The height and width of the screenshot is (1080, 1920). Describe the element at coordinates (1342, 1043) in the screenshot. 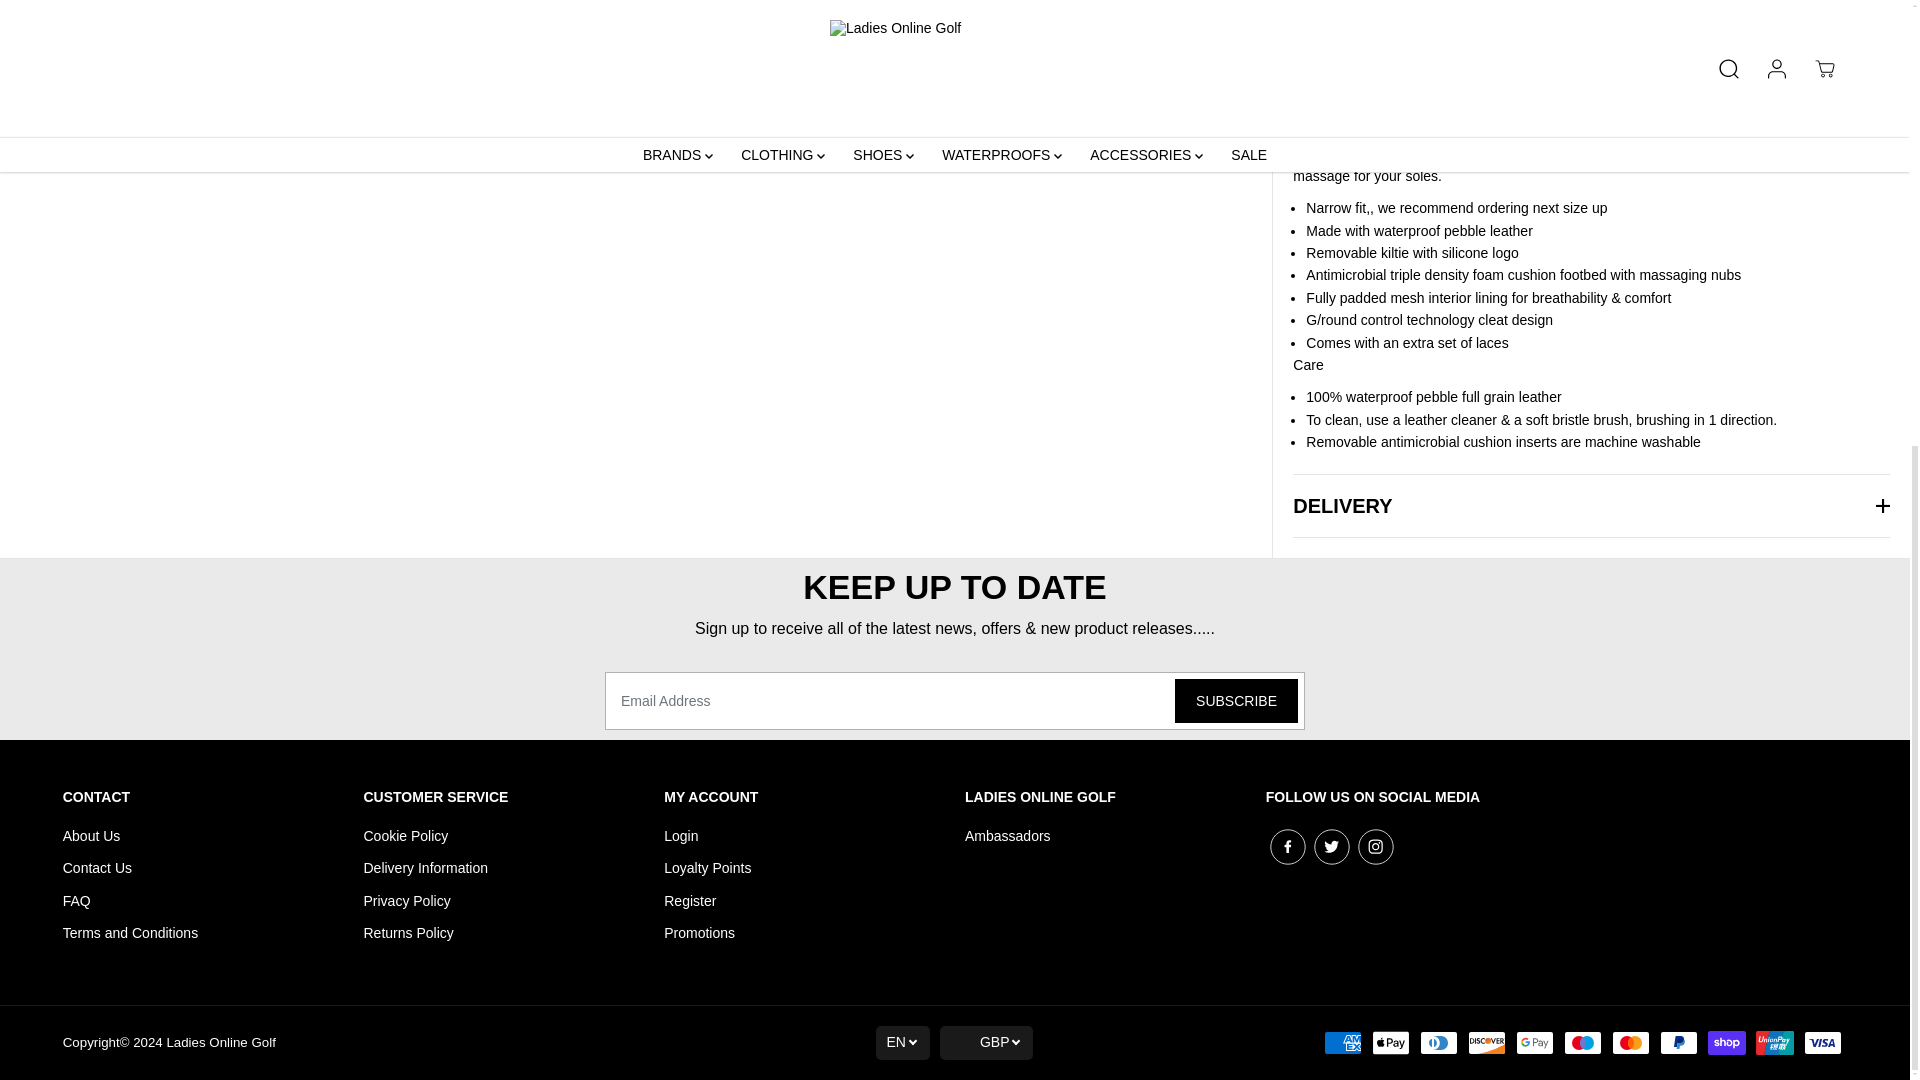

I see `American Express` at that location.